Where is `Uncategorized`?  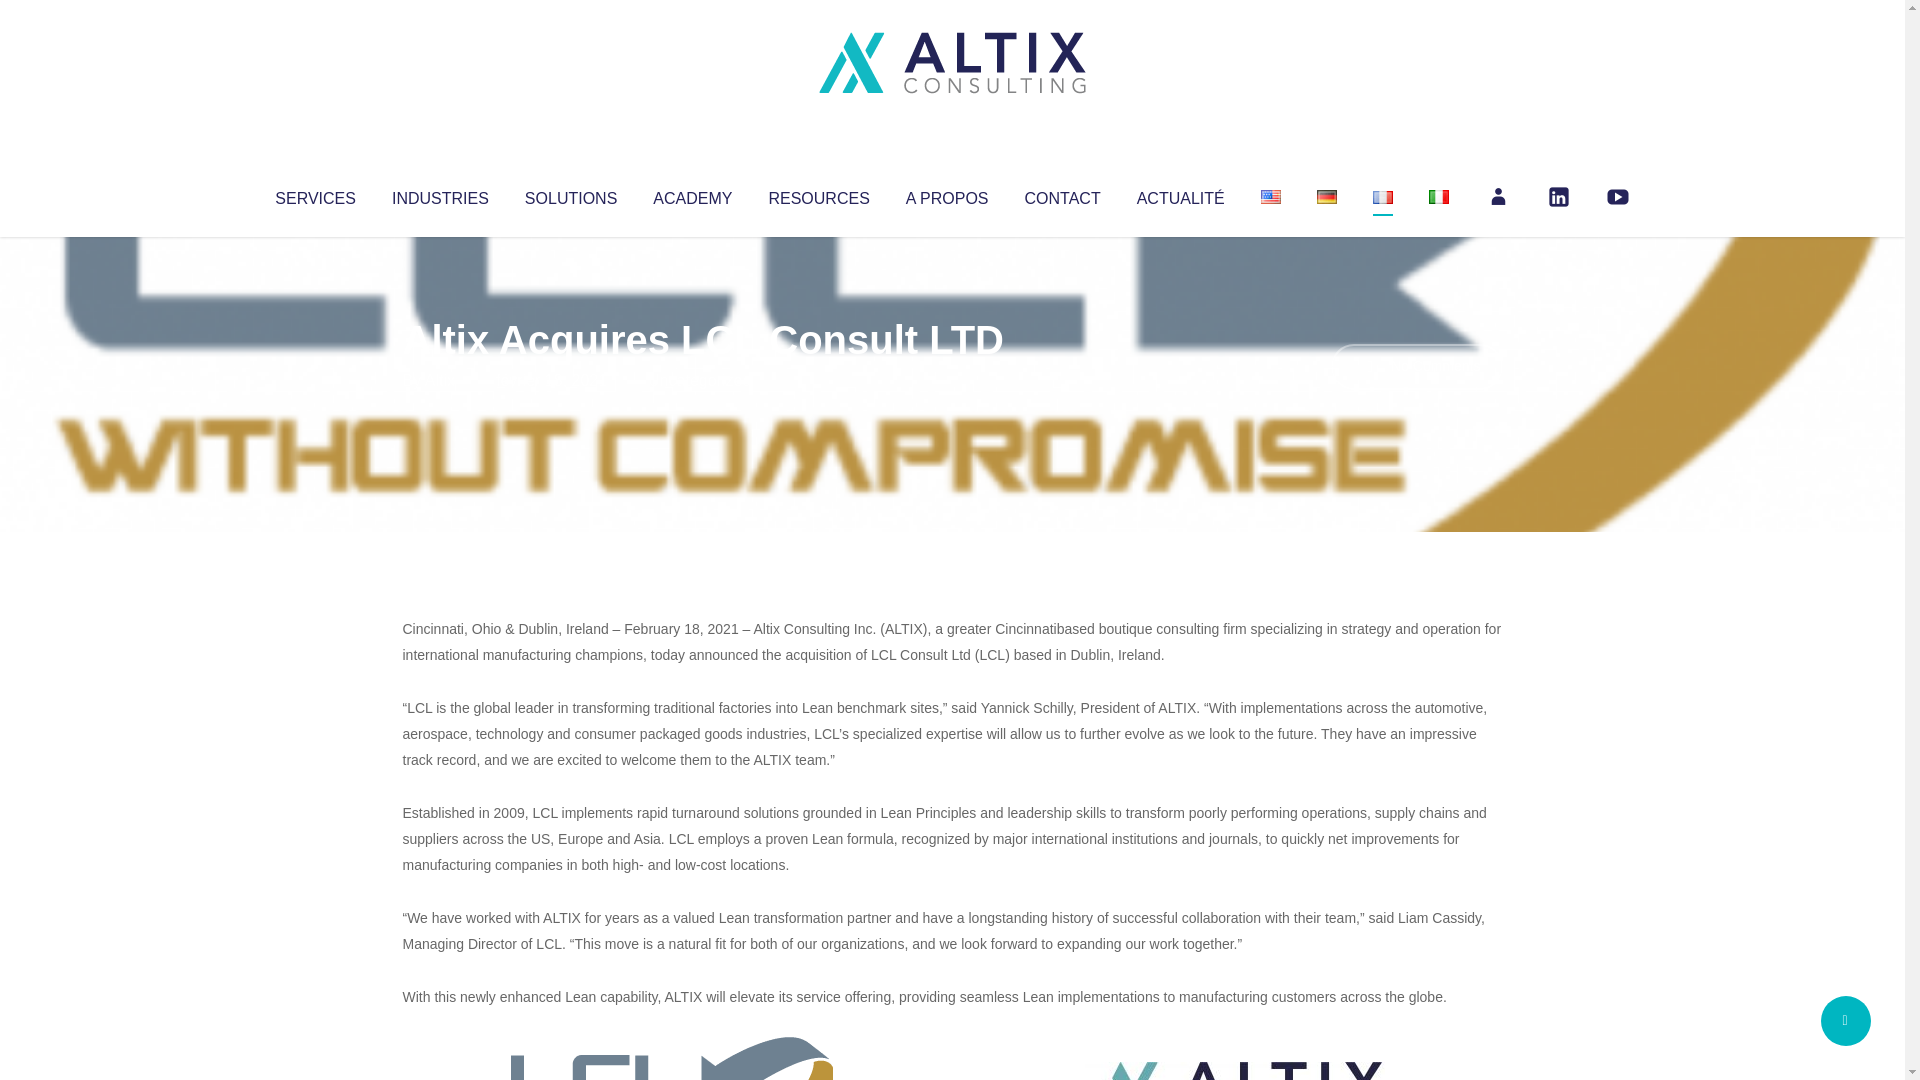
Uncategorized is located at coordinates (699, 380).